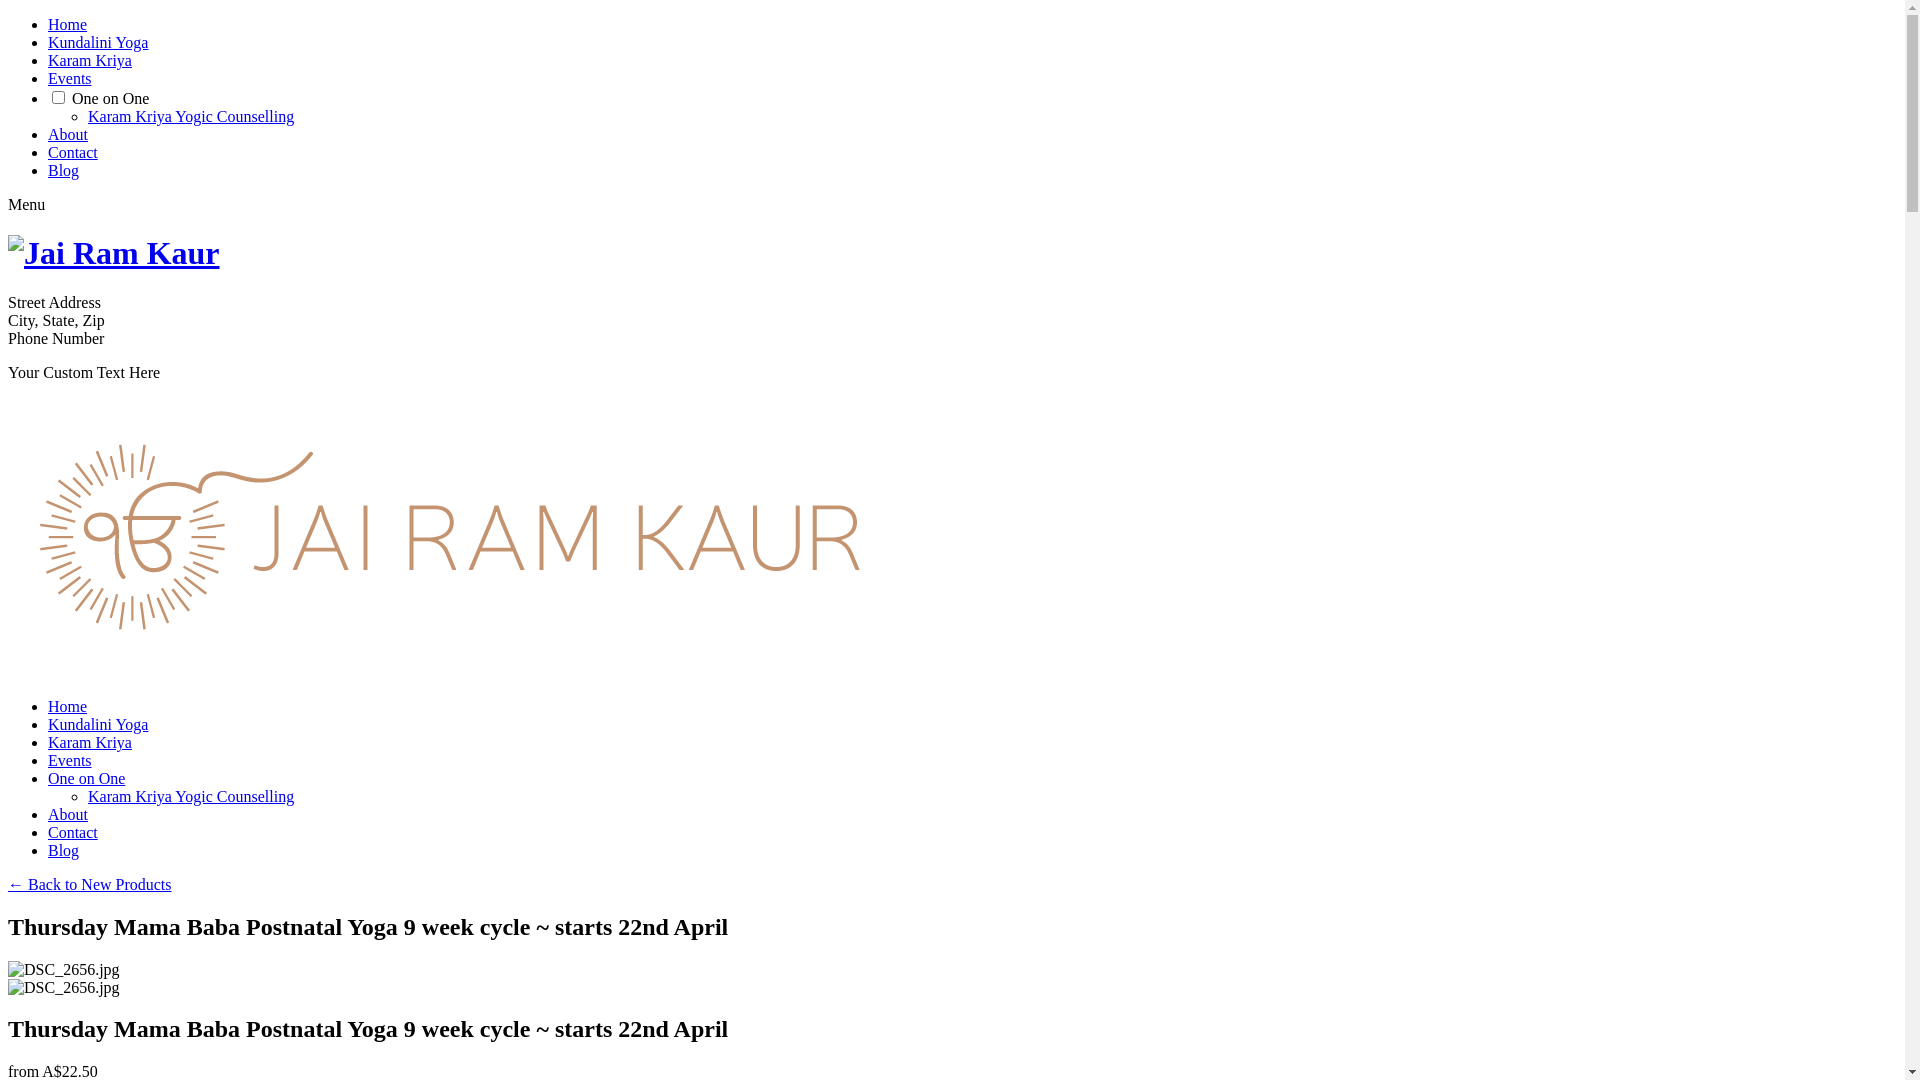 This screenshot has height=1080, width=1920. What do you see at coordinates (73, 832) in the screenshot?
I see `Contact` at bounding box center [73, 832].